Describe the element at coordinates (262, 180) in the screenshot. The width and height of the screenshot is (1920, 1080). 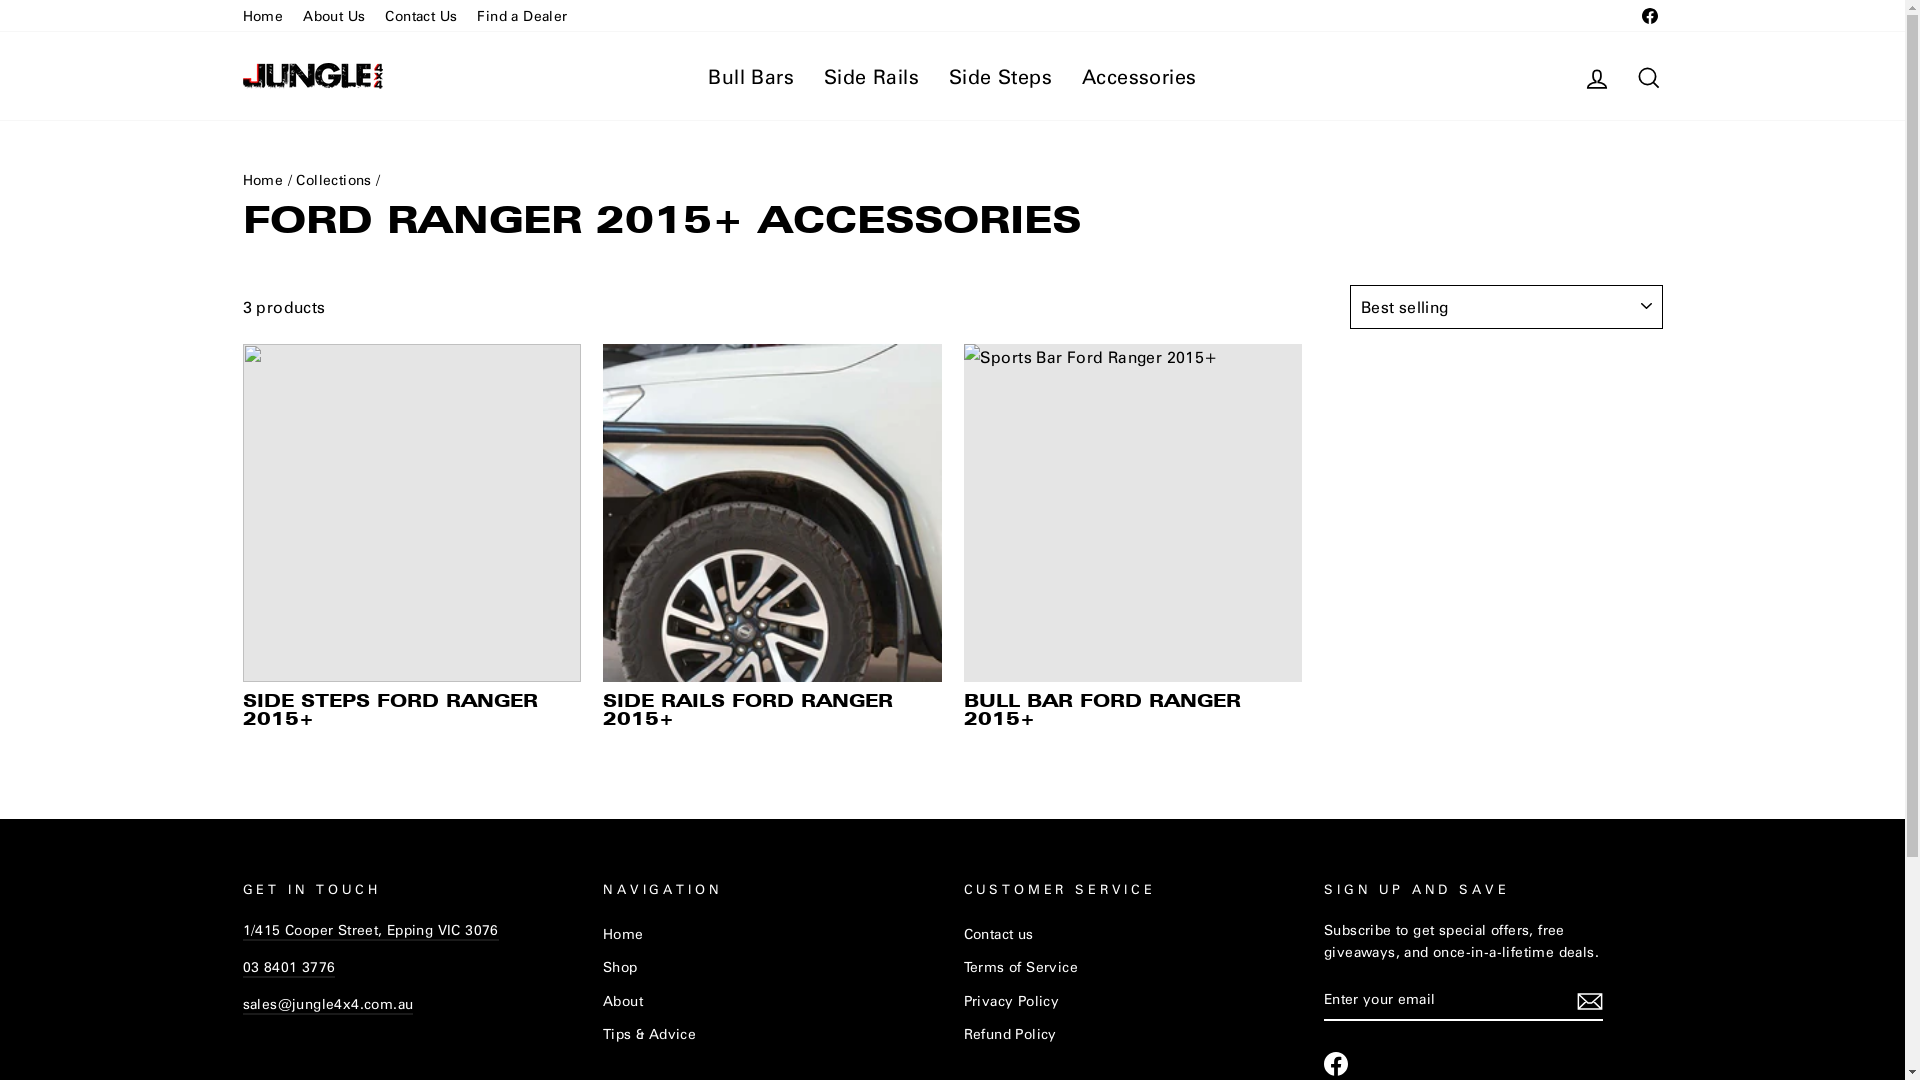
I see `Home` at that location.